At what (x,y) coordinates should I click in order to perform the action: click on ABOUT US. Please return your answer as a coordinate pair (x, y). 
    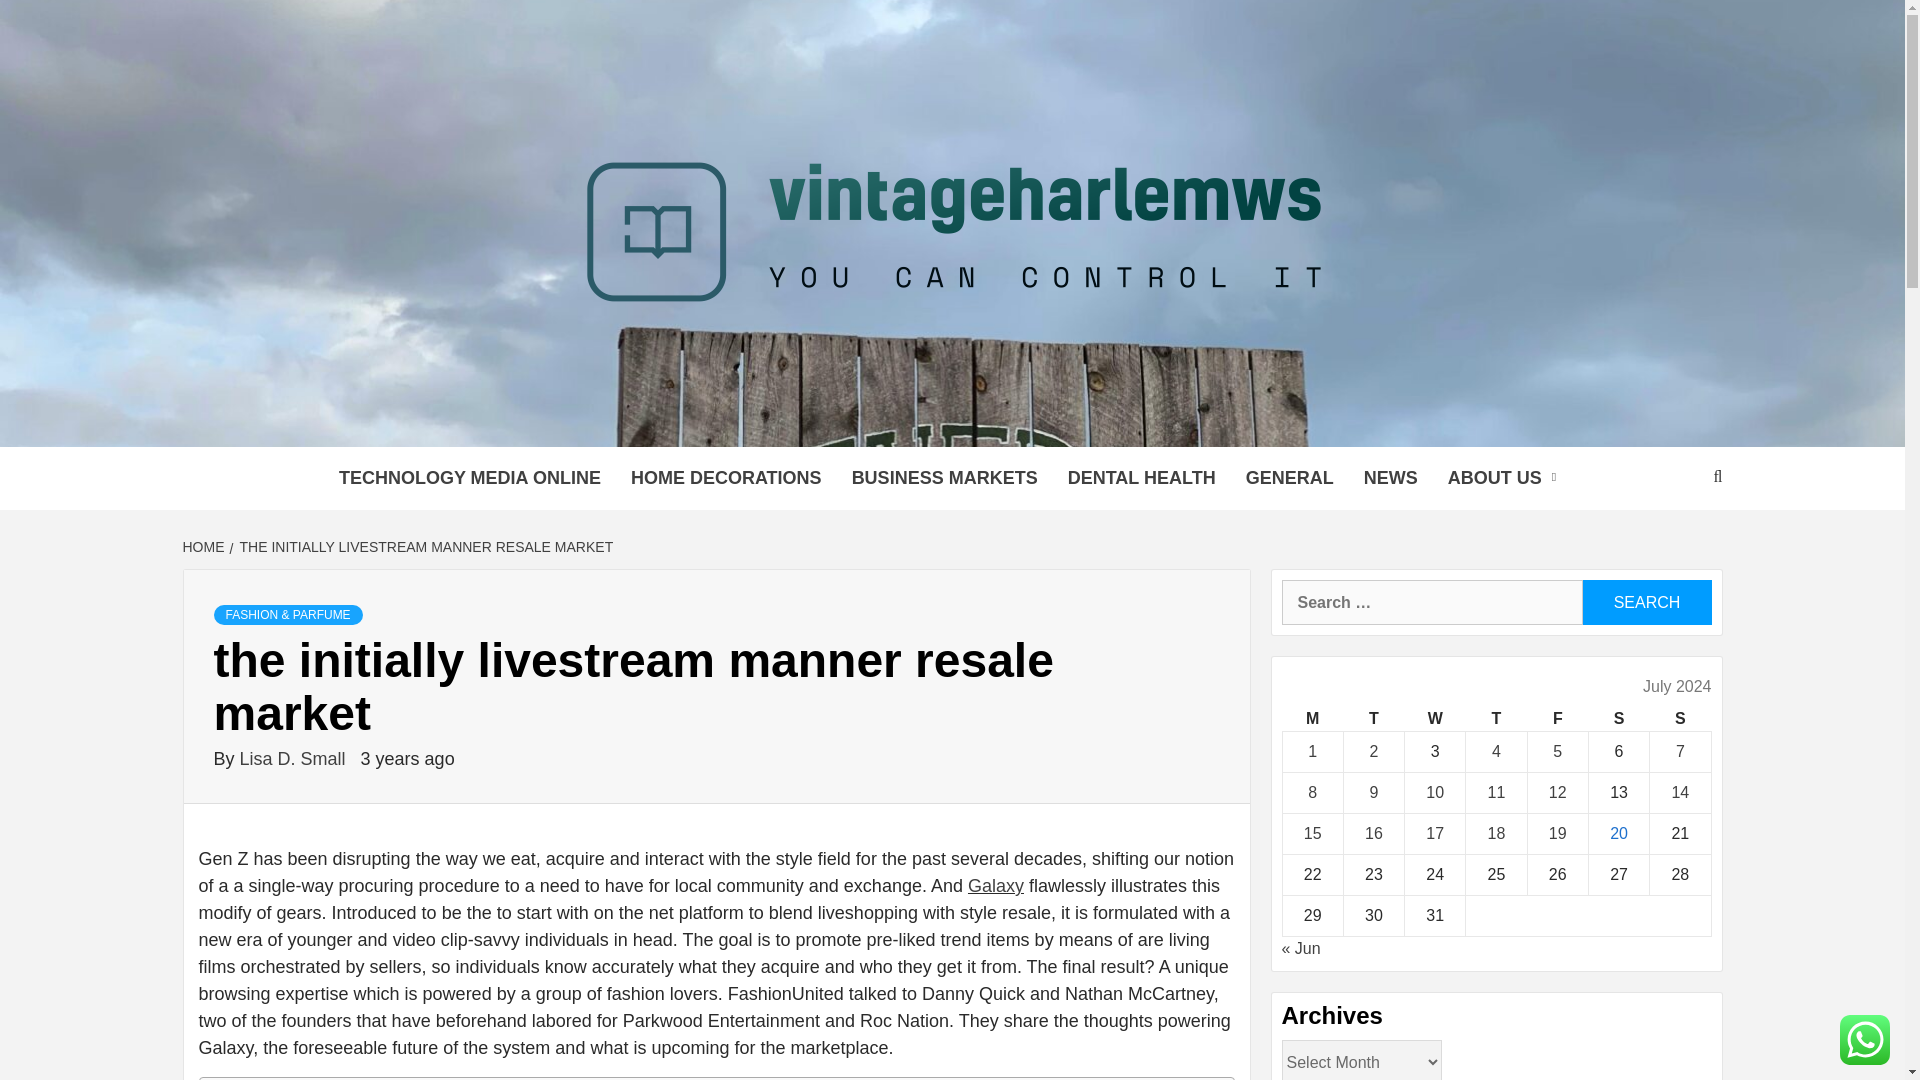
    Looking at the image, I should click on (1506, 478).